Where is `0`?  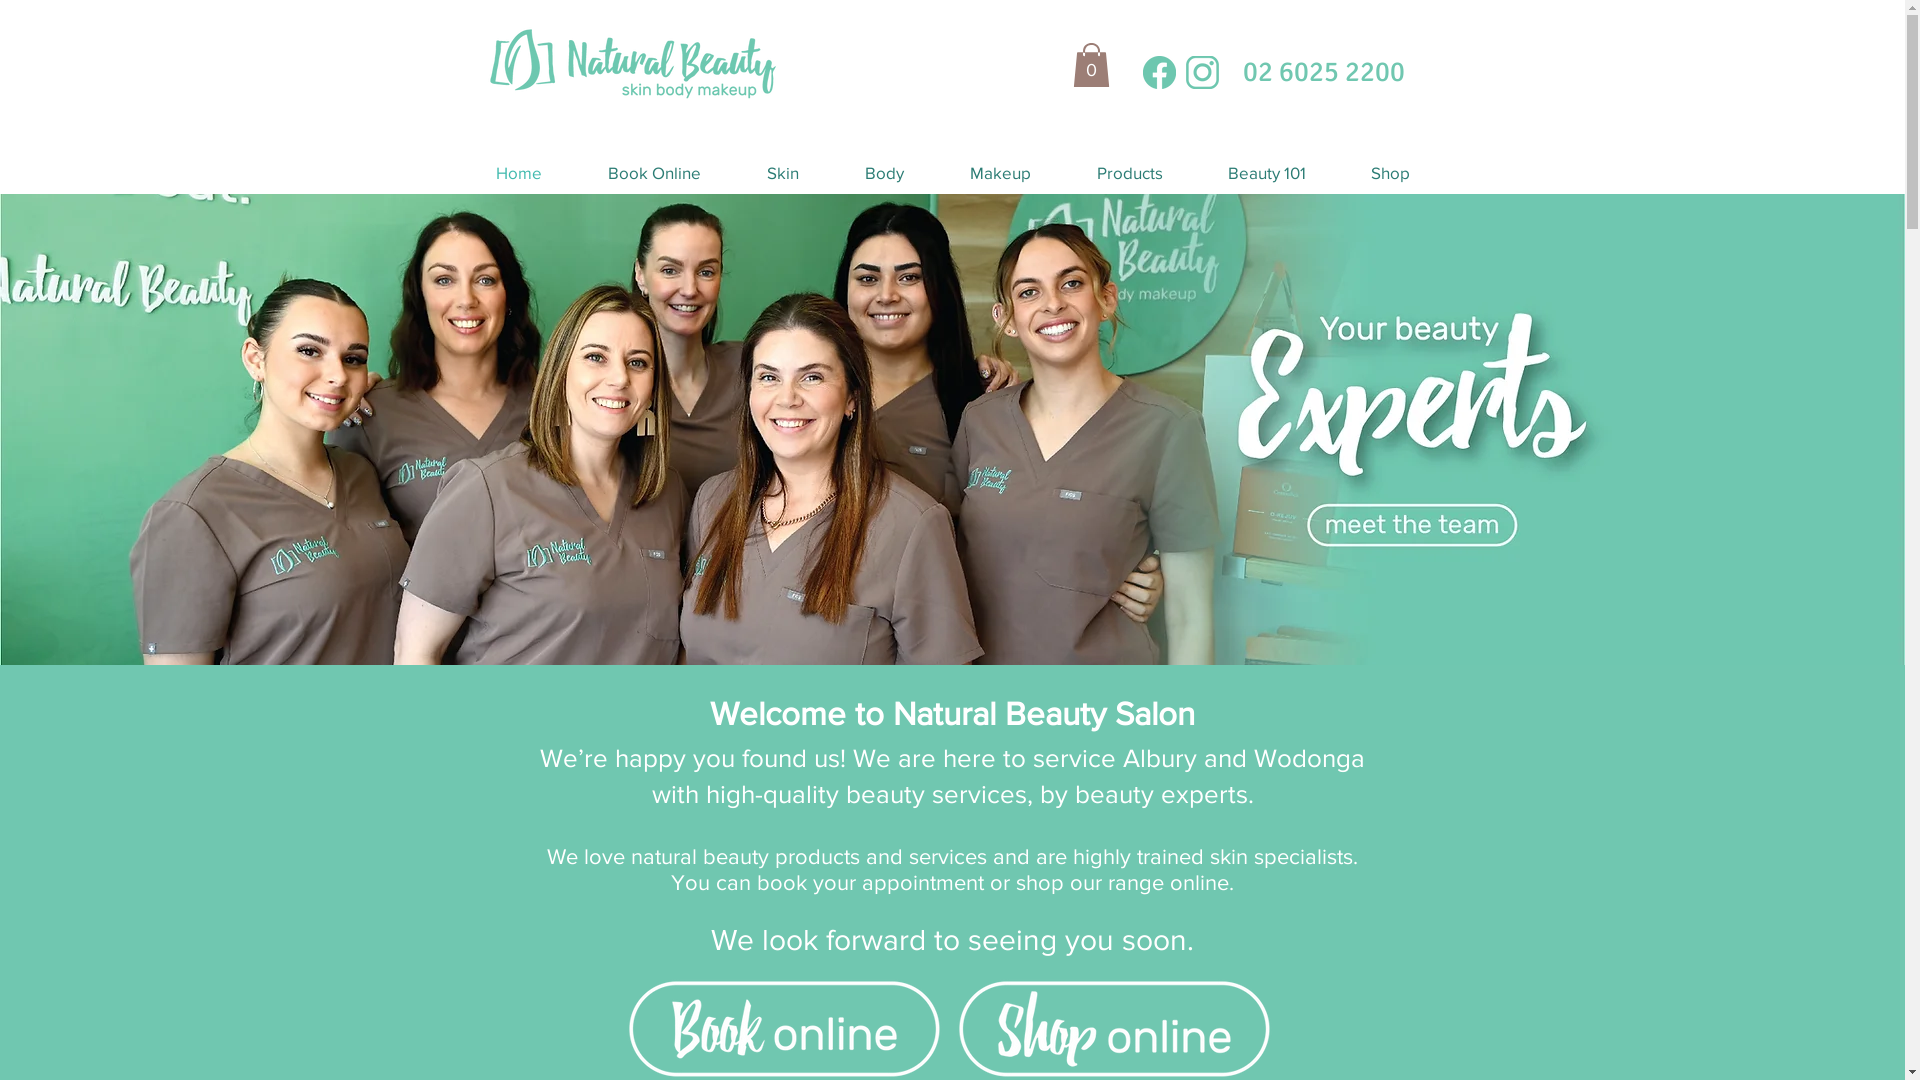 0 is located at coordinates (1090, 65).